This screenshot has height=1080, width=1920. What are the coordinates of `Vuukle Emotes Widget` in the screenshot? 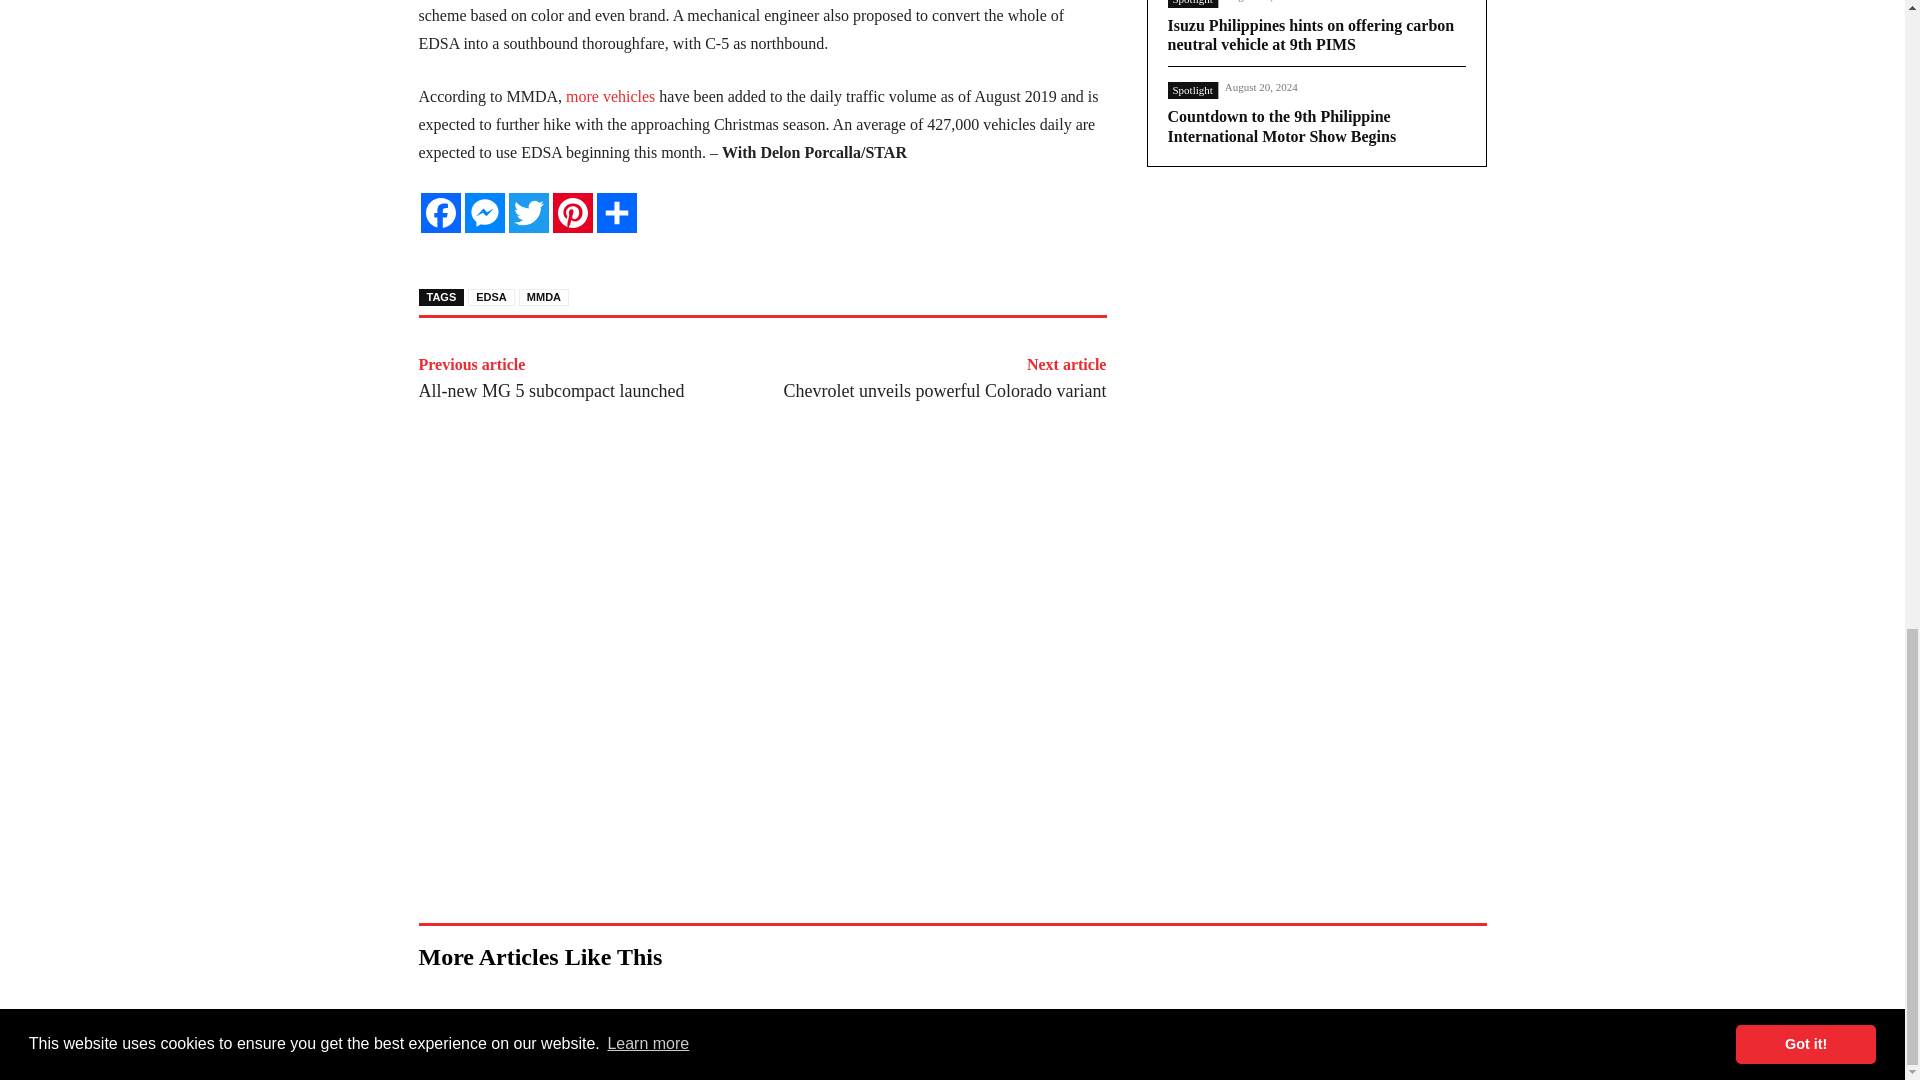 It's located at (718, 514).